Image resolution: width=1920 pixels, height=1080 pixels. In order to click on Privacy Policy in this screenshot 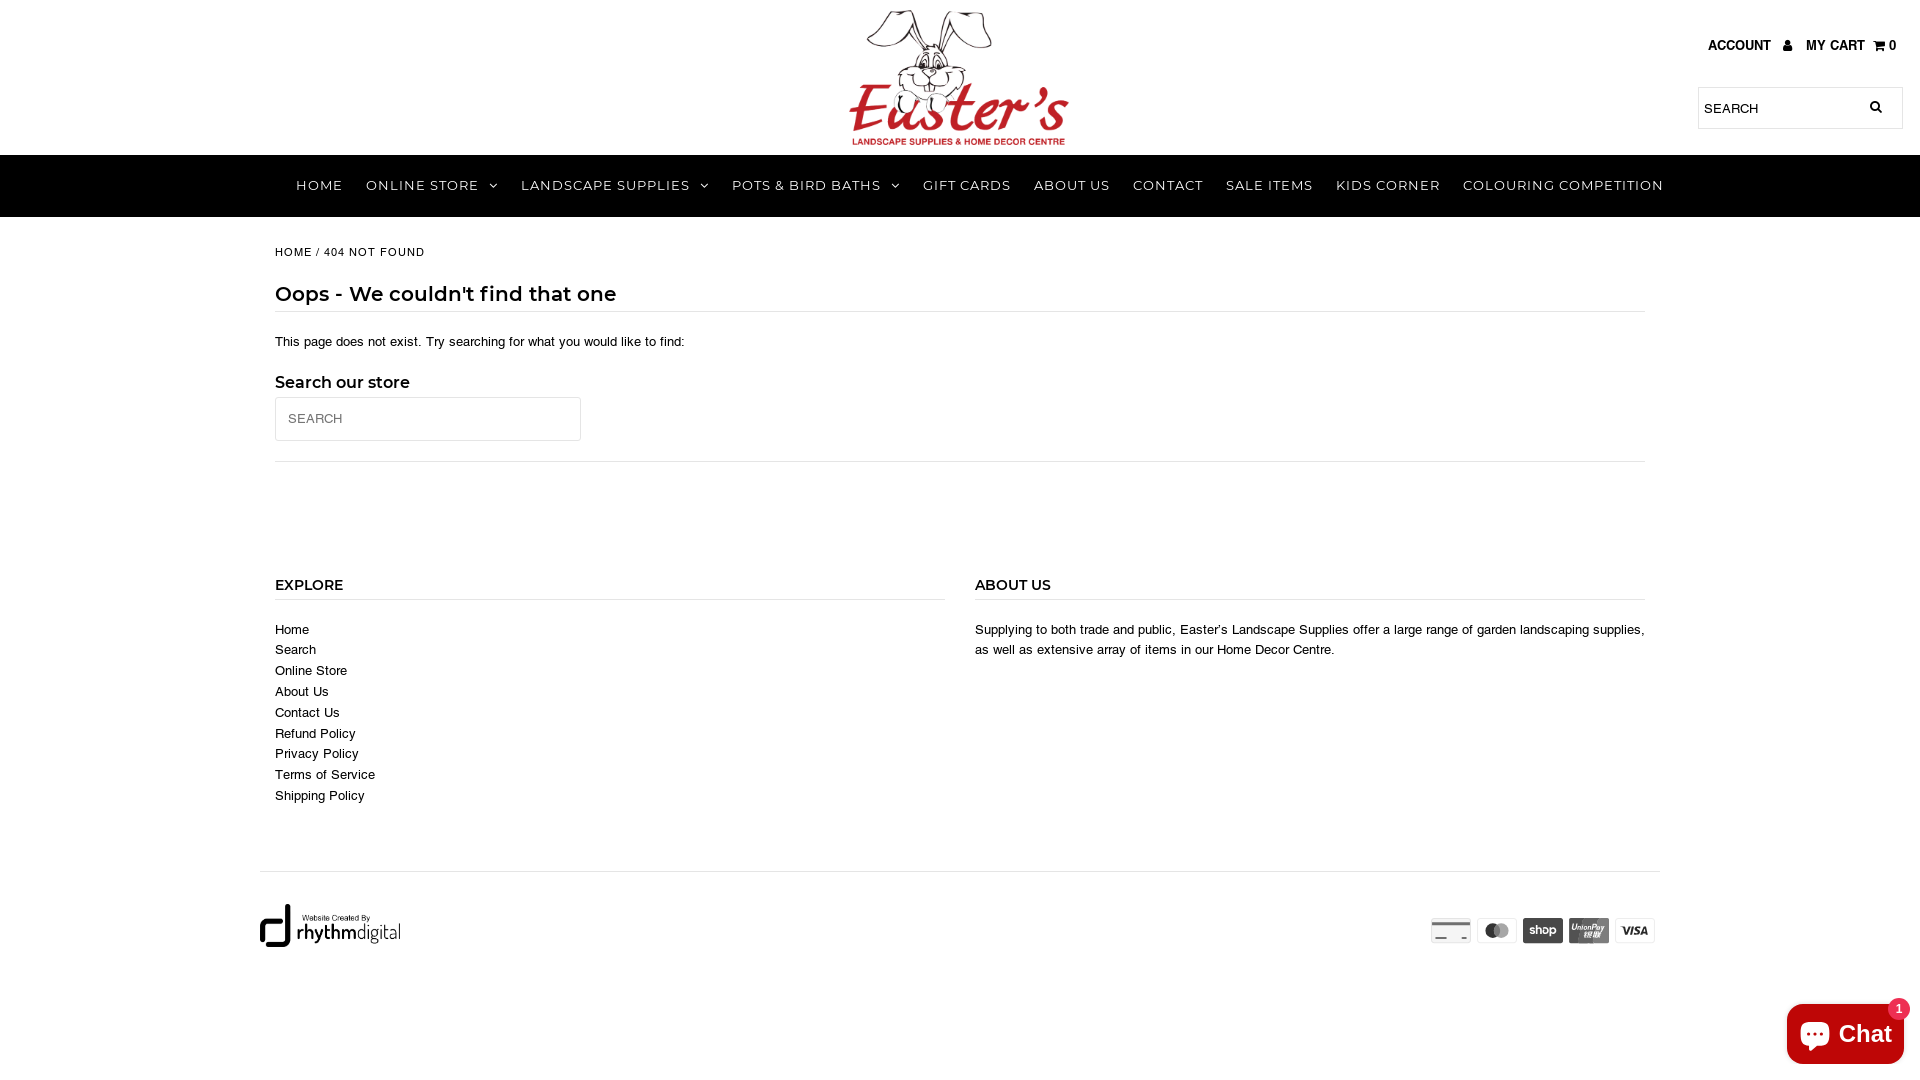, I will do `click(317, 754)`.